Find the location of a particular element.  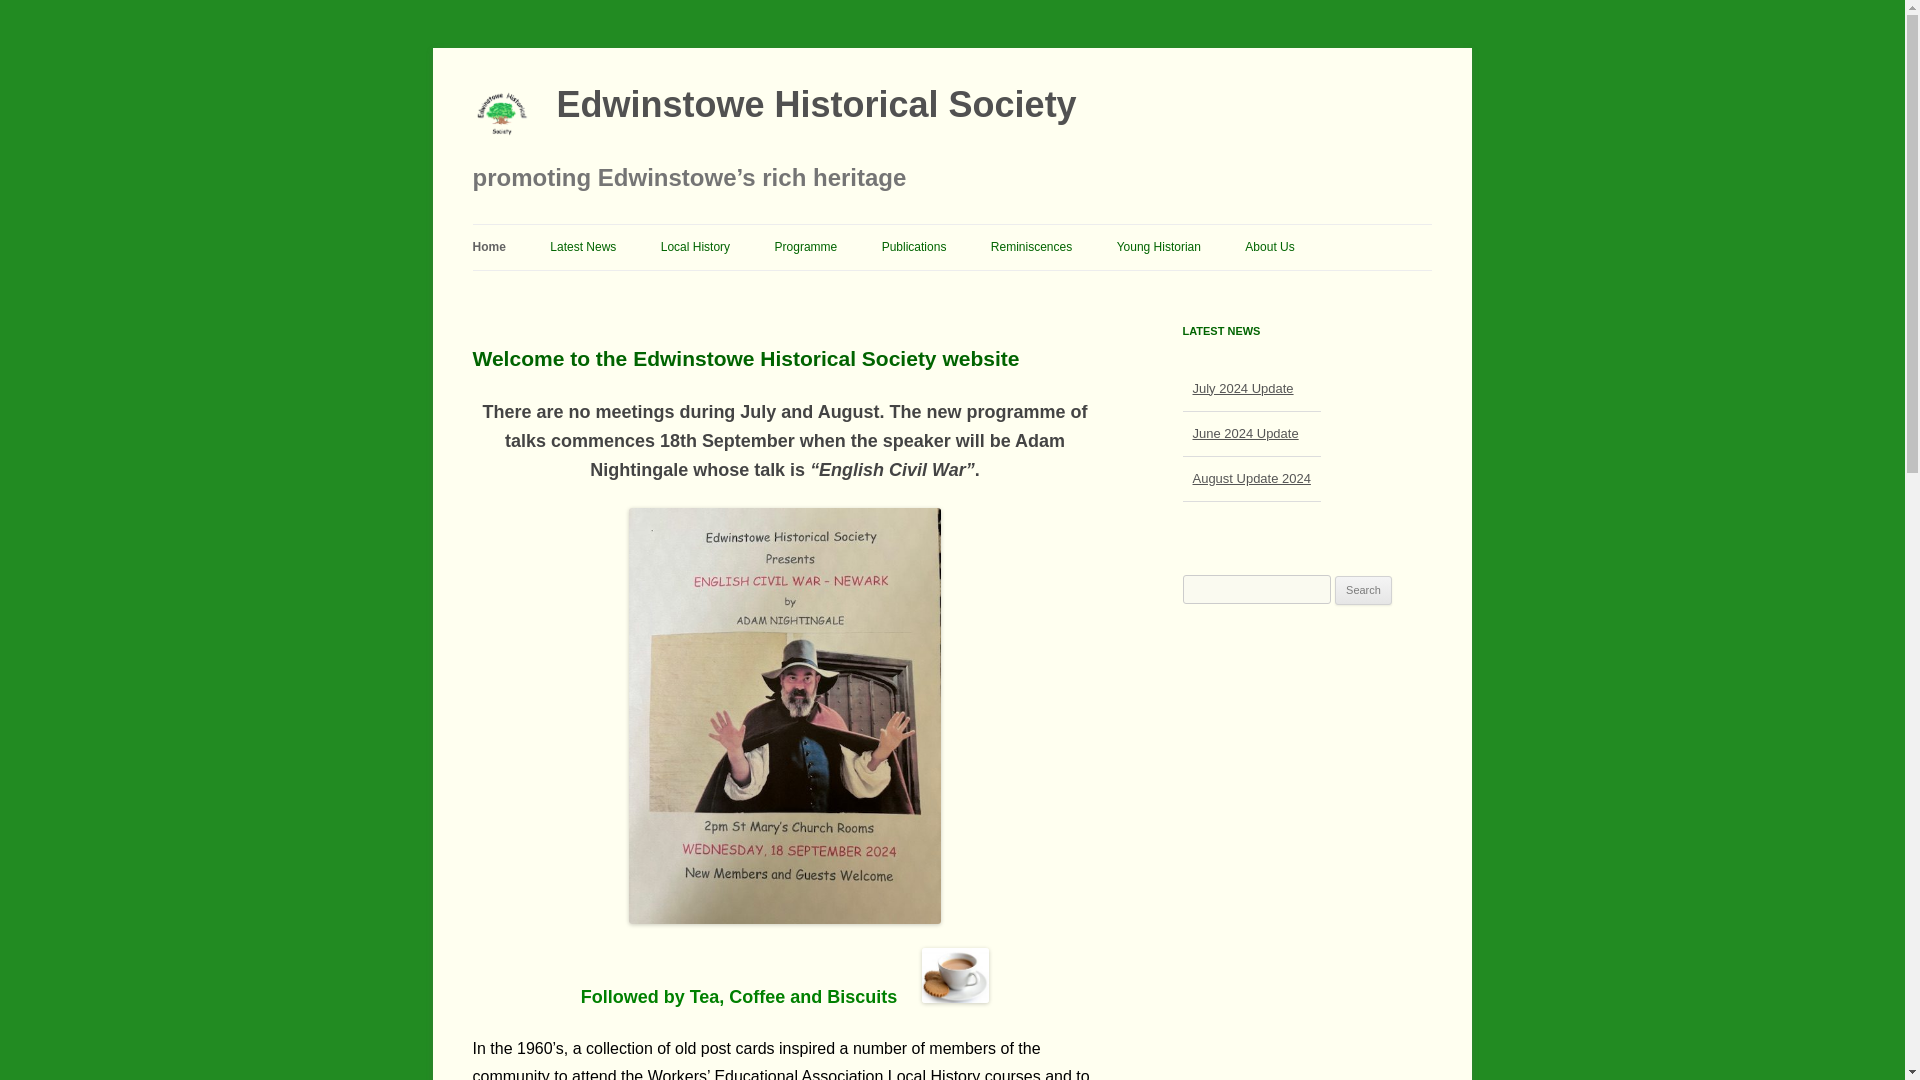

Timeline is located at coordinates (1307, 447).